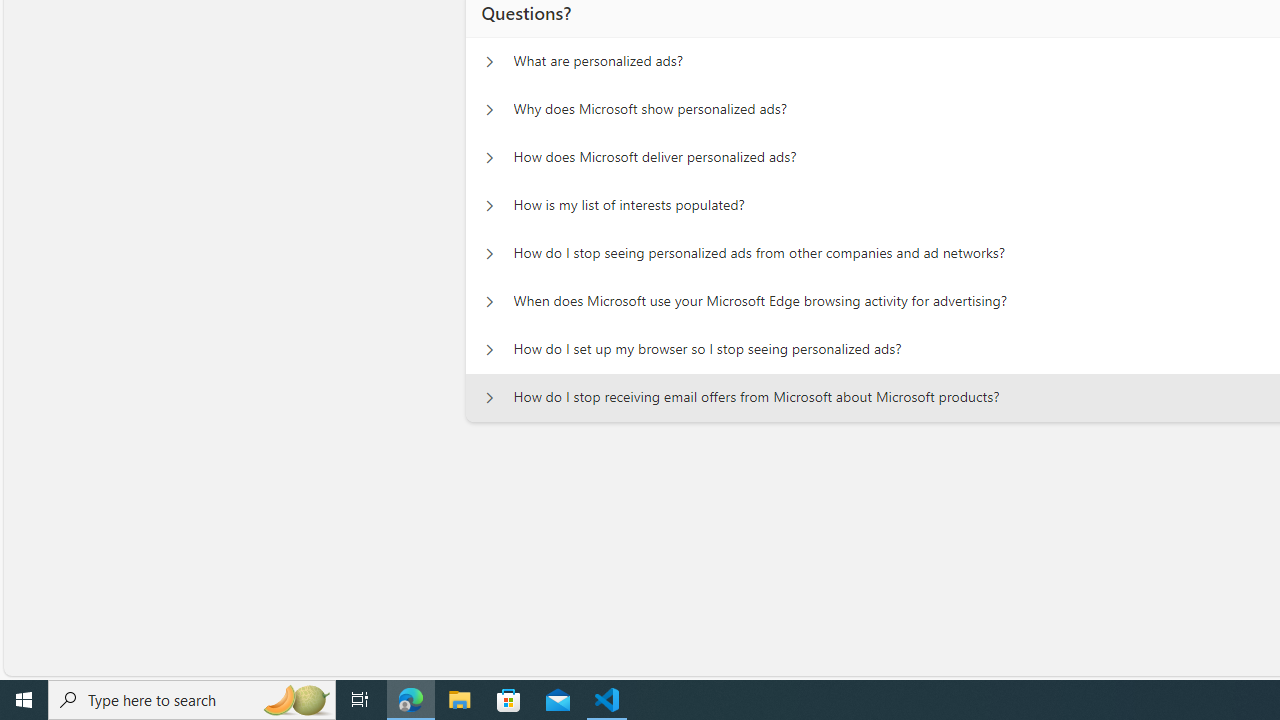 This screenshot has height=720, width=1280. I want to click on Questions? How is my list of interests populated?, so click(489, 206).